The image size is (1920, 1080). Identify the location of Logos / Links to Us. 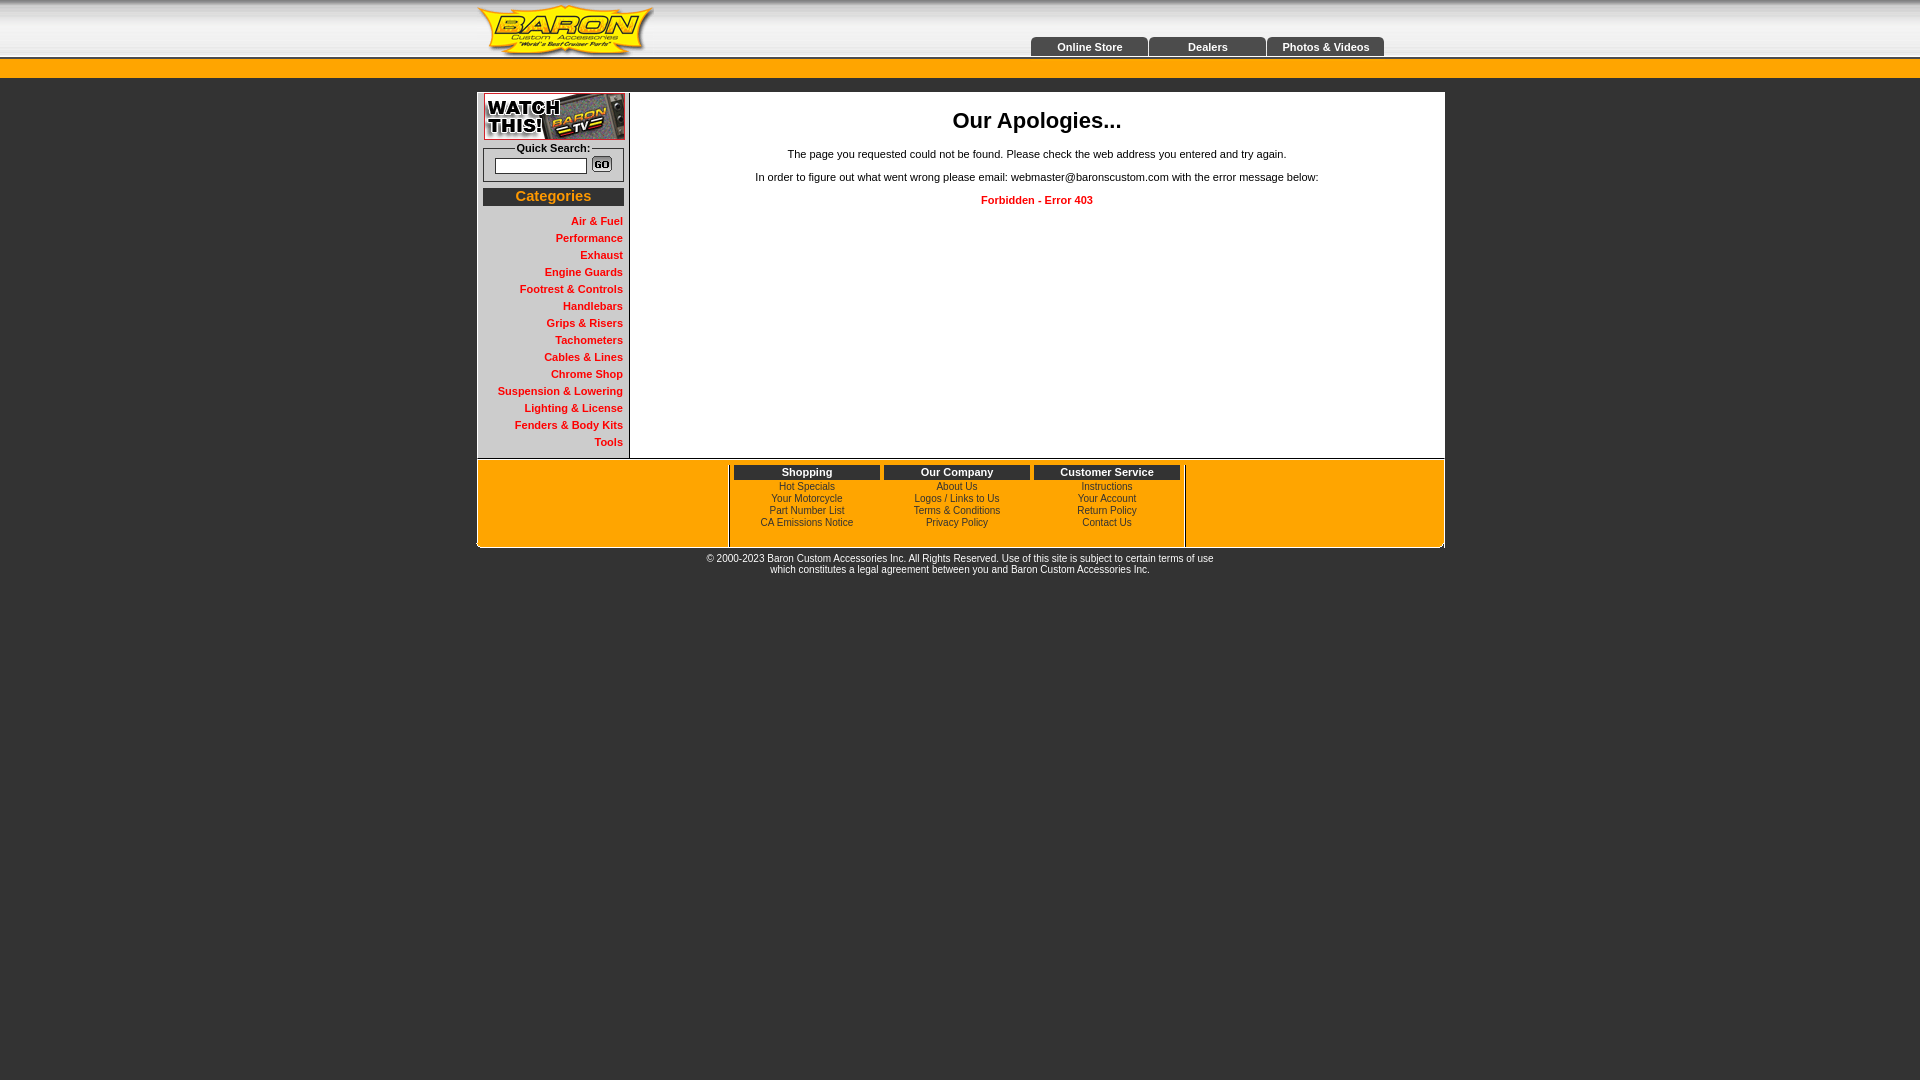
(956, 498).